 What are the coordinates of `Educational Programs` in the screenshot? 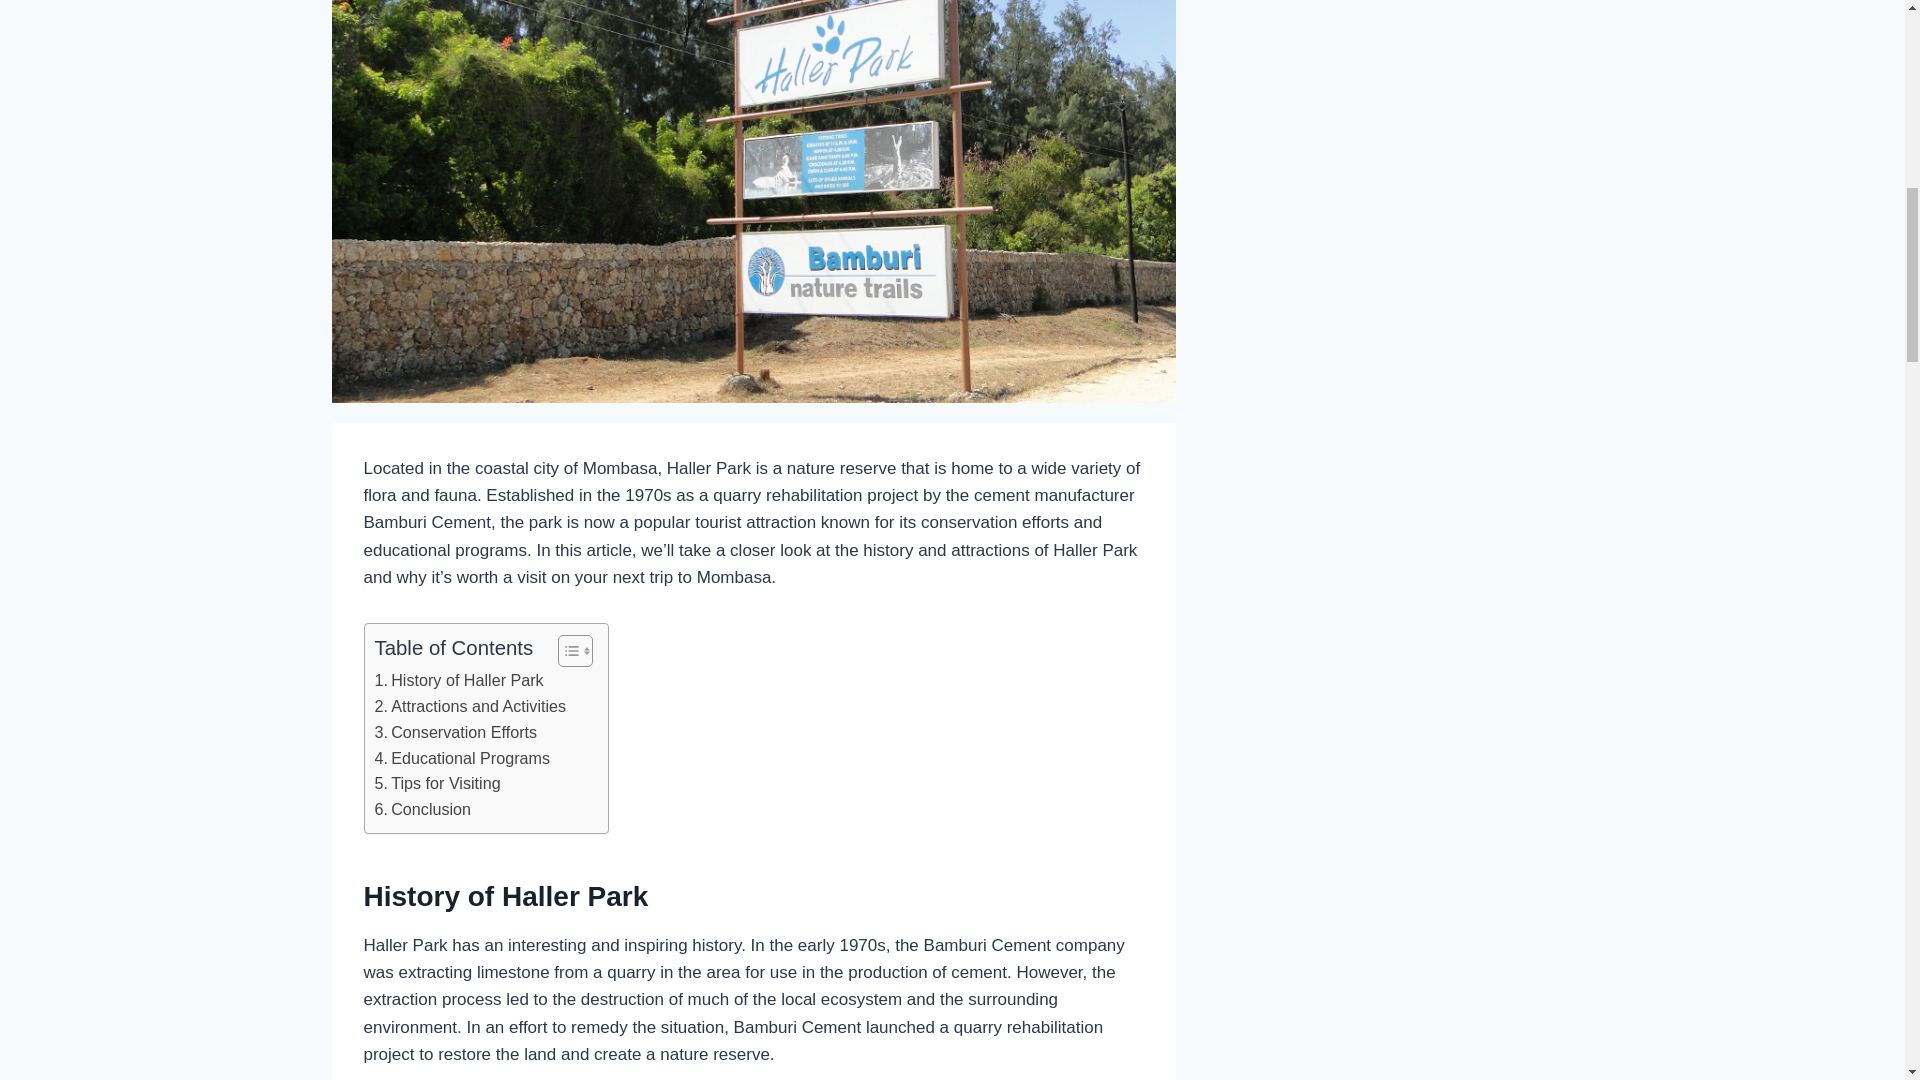 It's located at (462, 759).